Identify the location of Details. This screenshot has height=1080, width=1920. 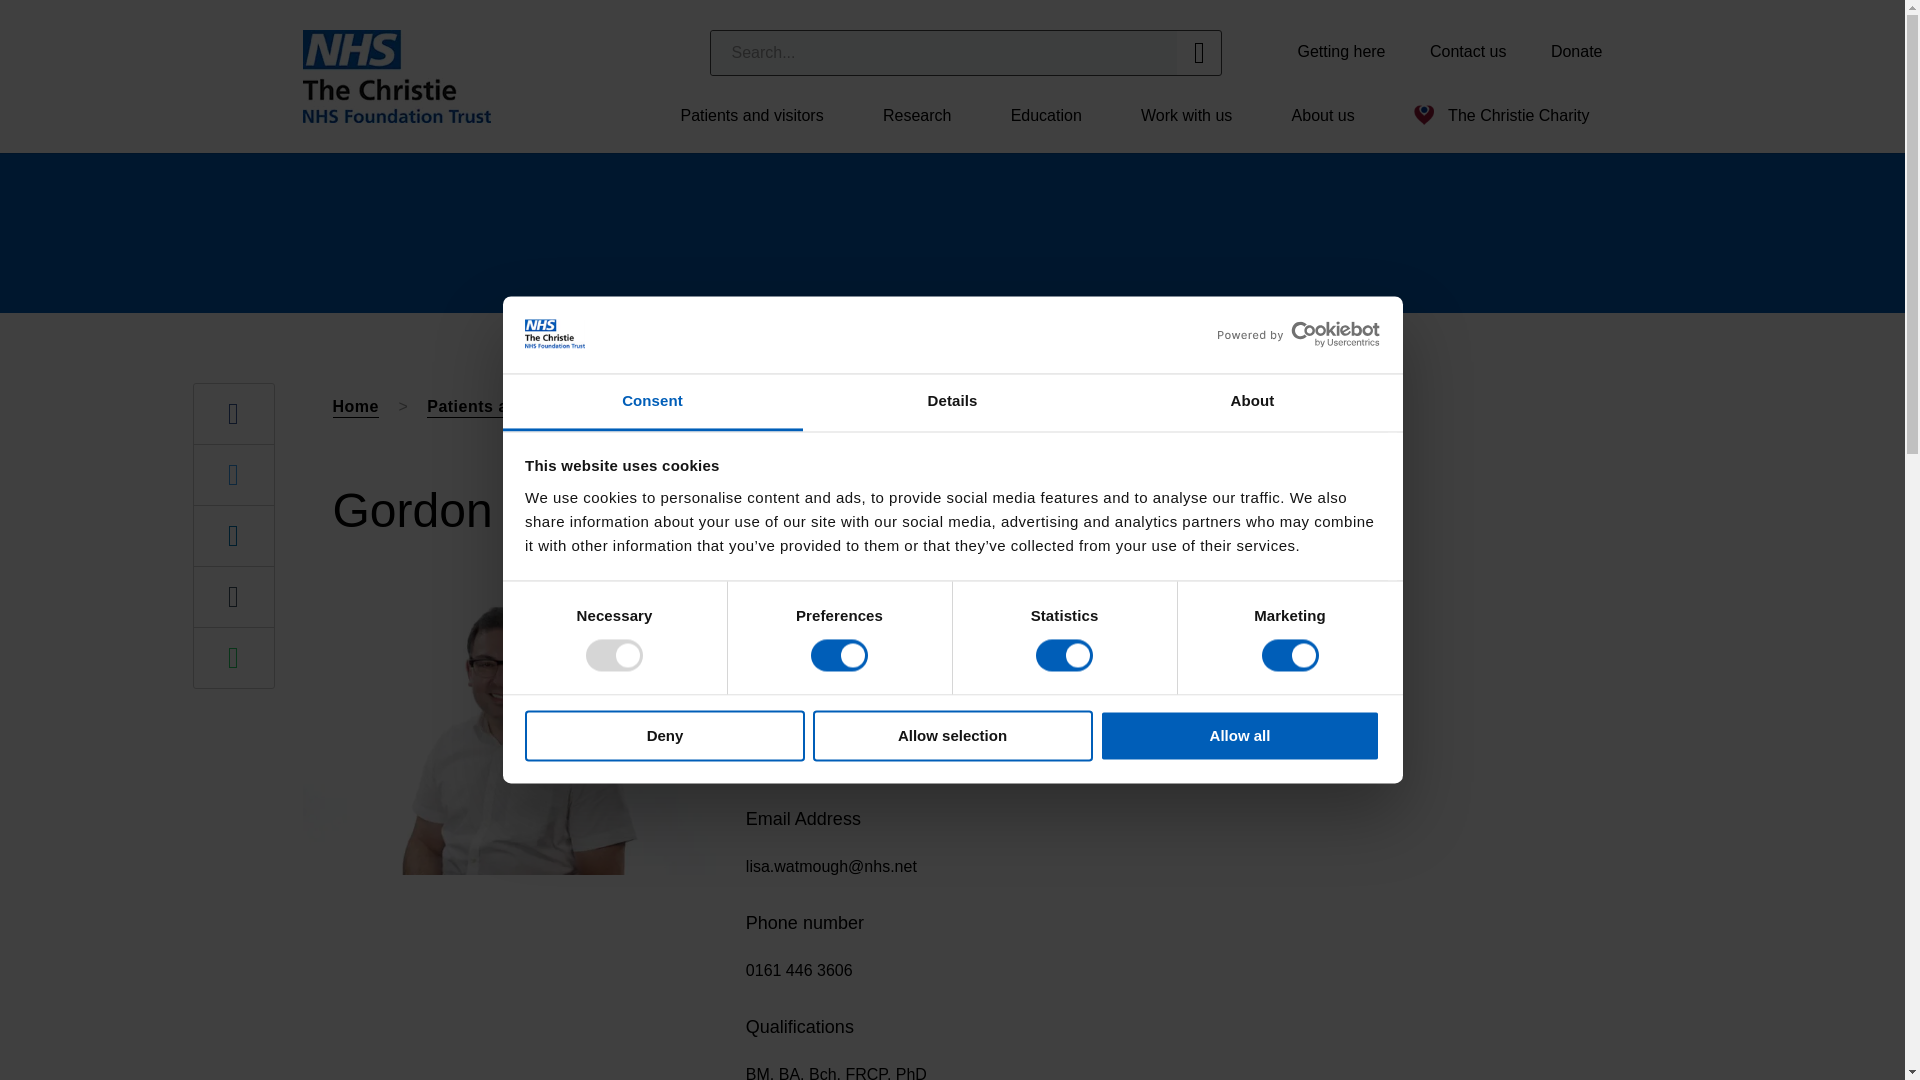
(952, 402).